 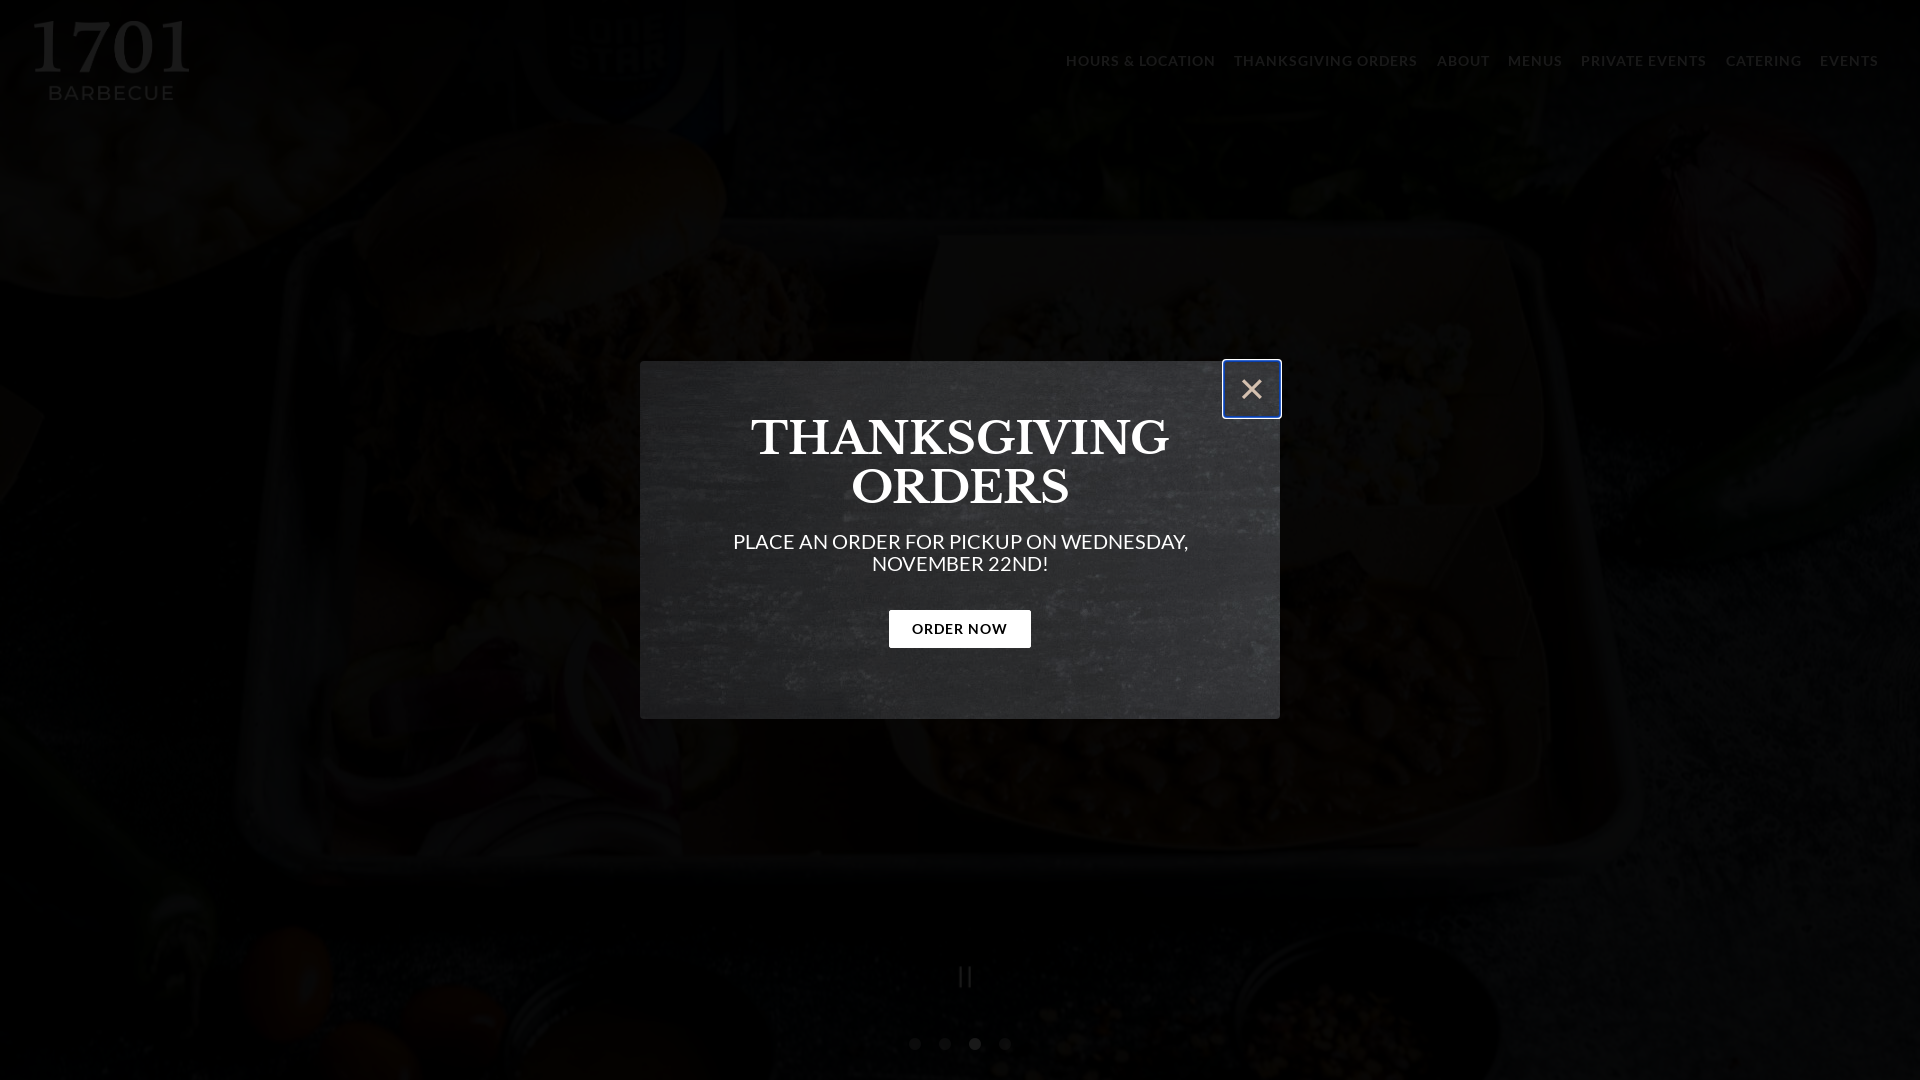 I want to click on MENUS, so click(x=1536, y=60).